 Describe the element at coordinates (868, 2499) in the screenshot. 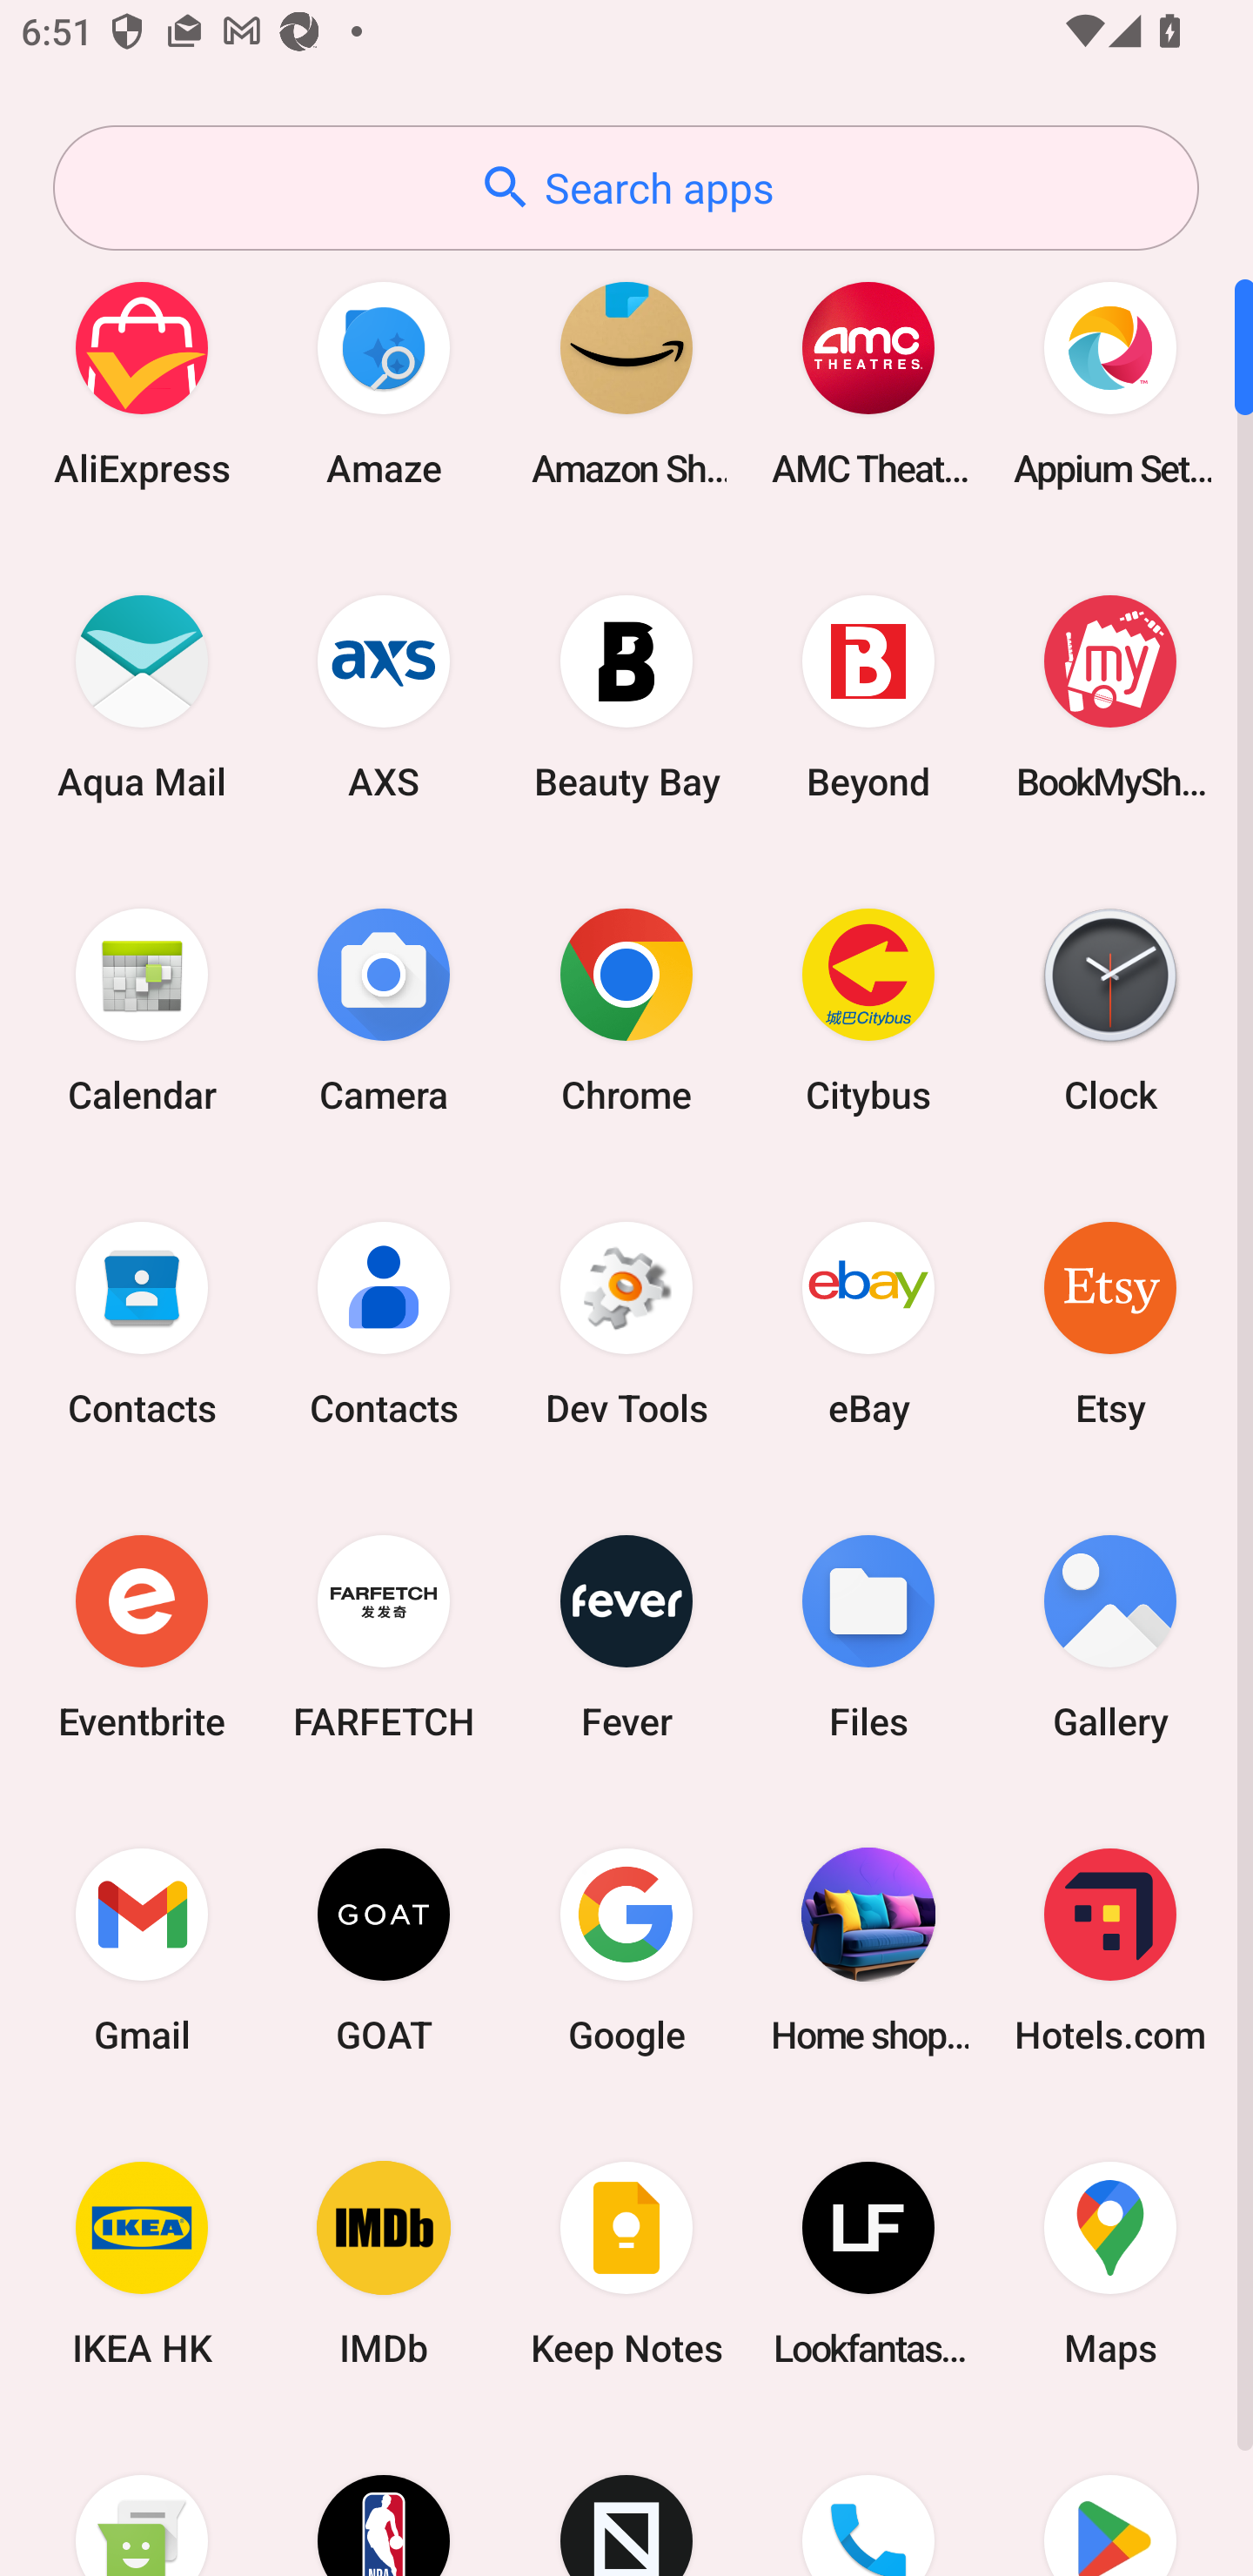

I see `Phone` at that location.